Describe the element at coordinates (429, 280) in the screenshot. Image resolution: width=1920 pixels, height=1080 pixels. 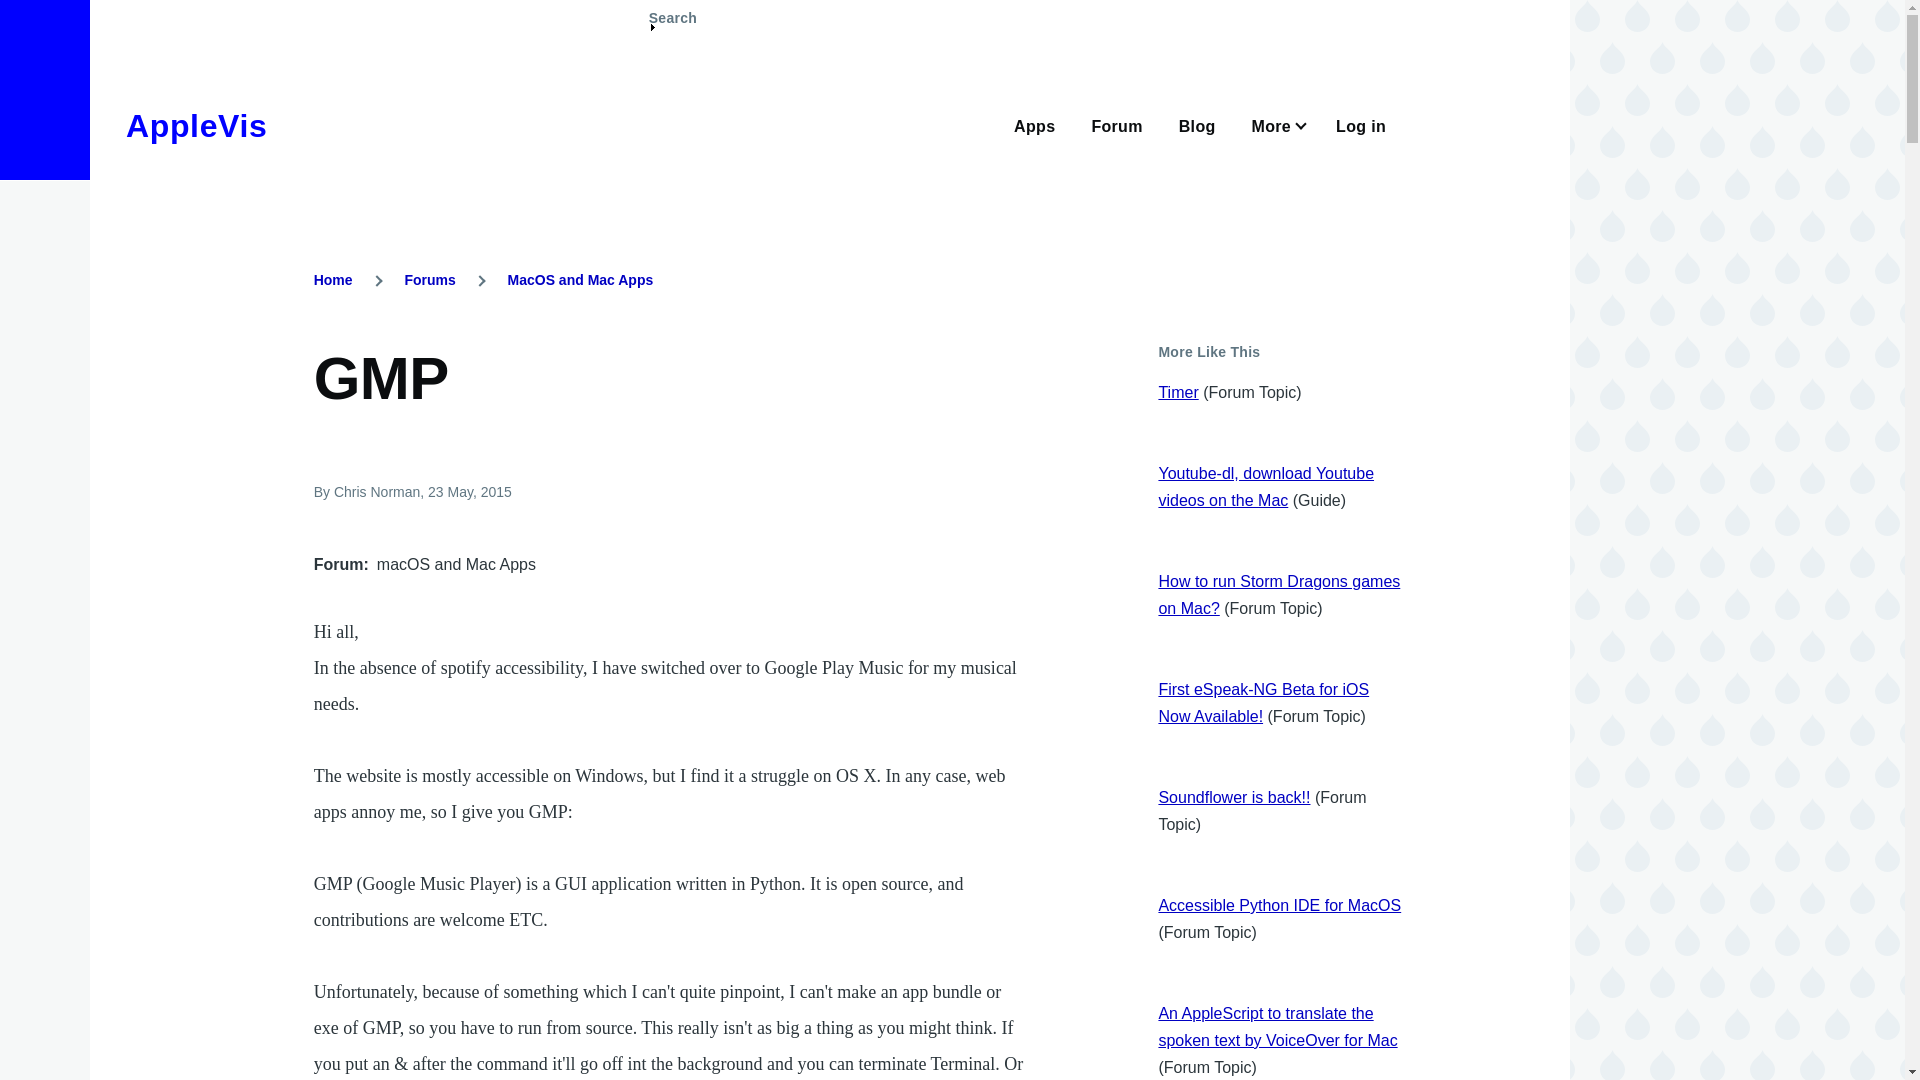
I see `Forums` at that location.